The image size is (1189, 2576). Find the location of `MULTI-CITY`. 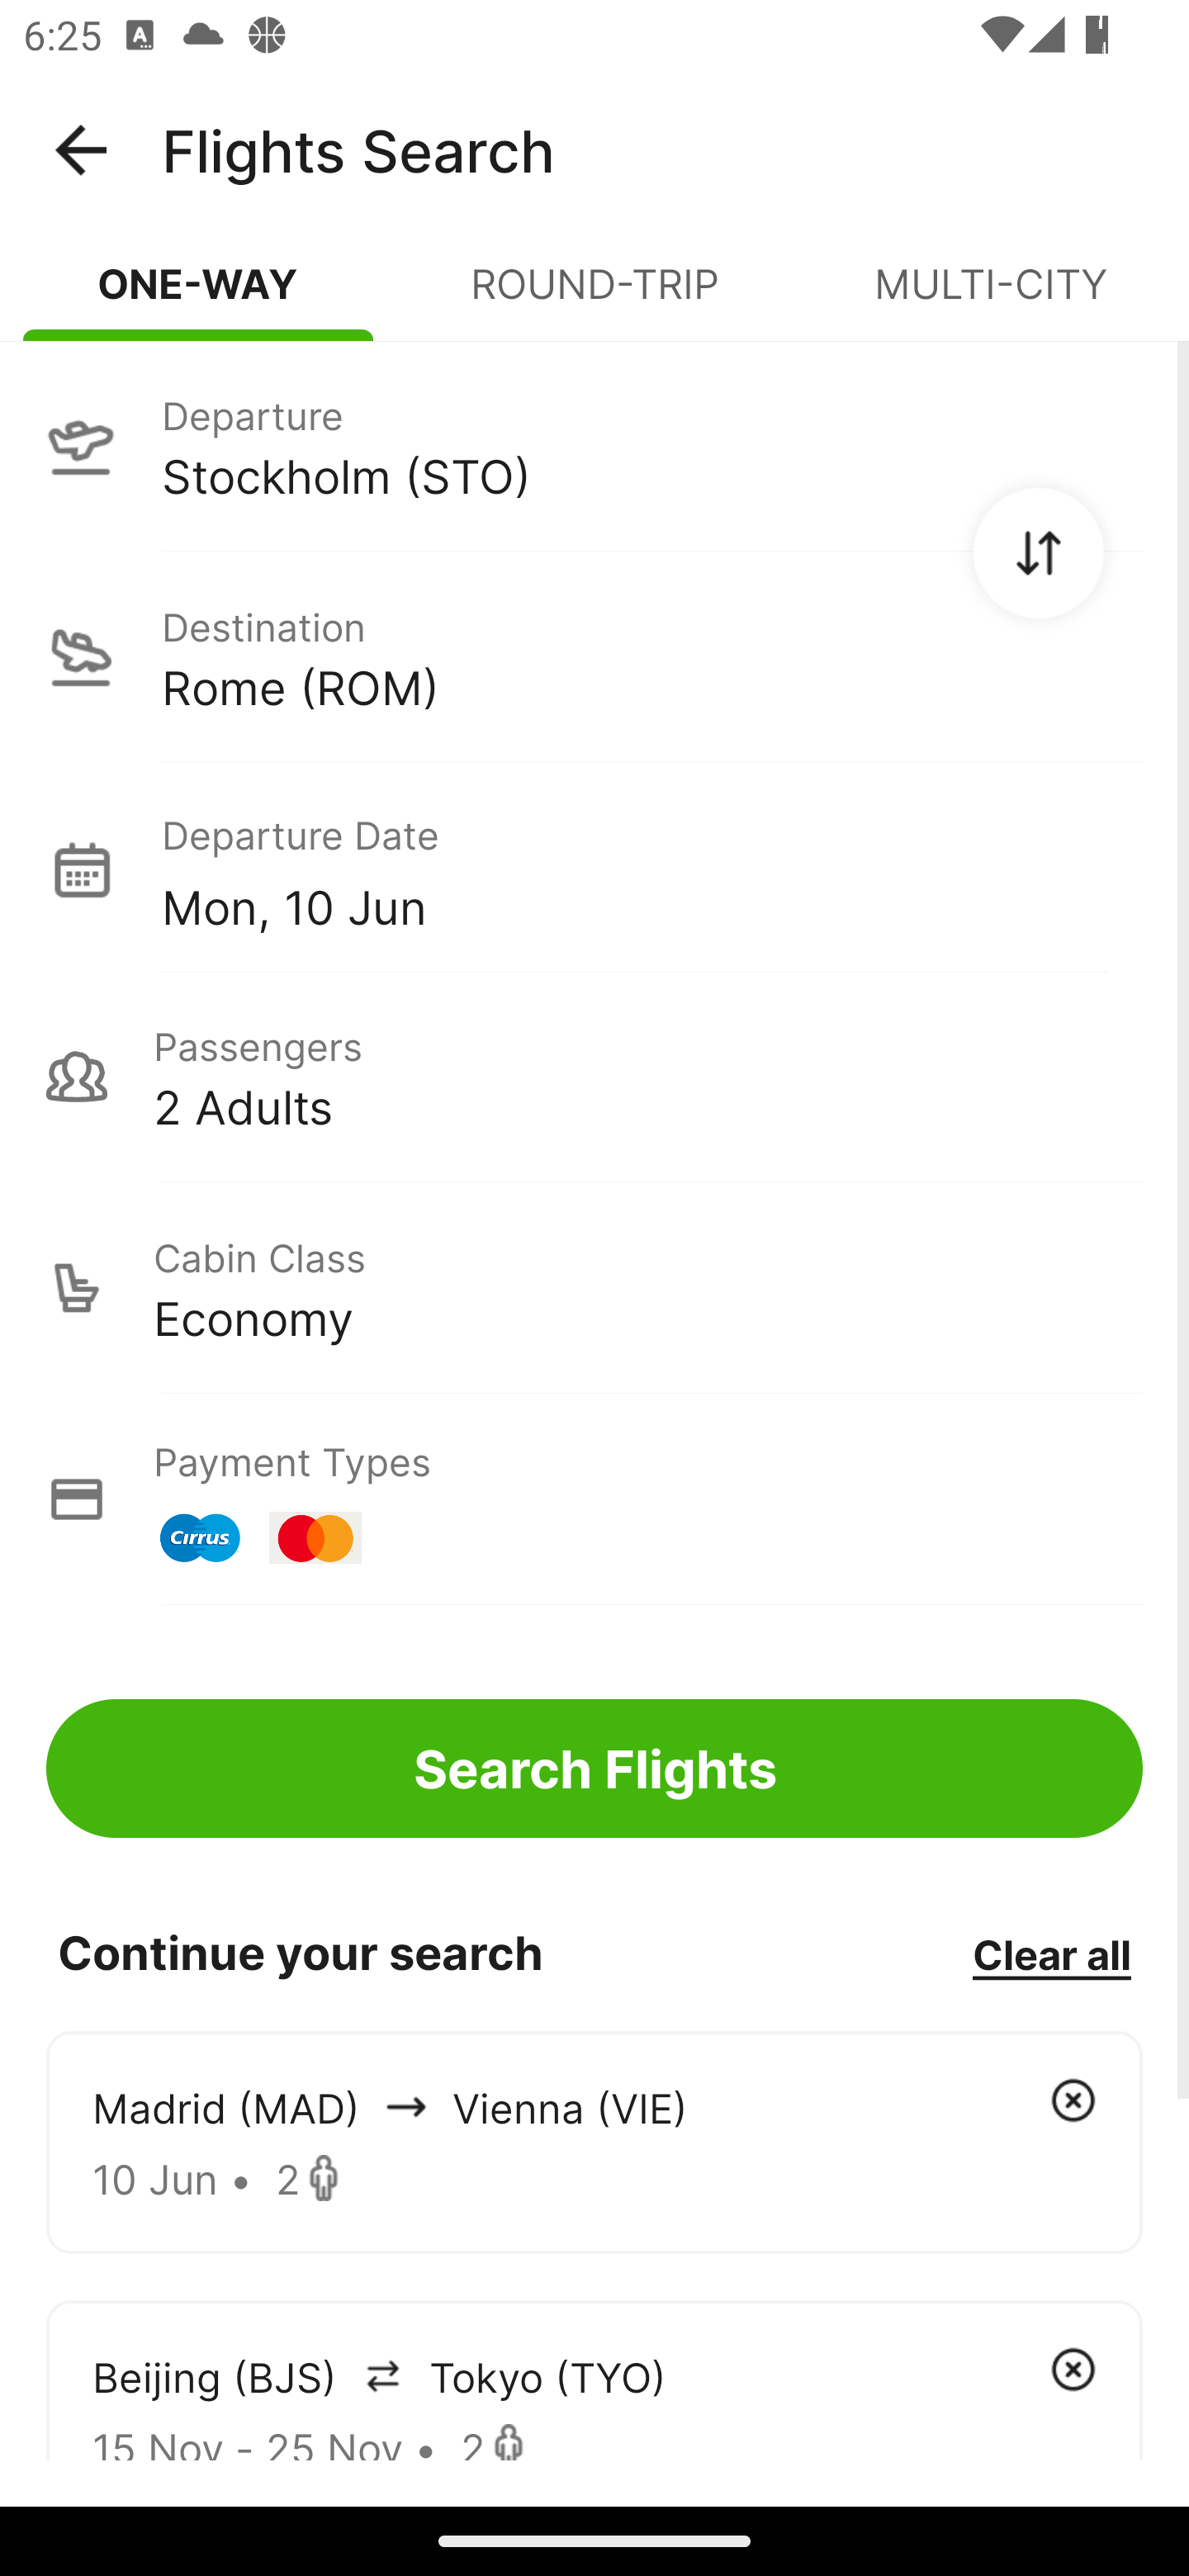

MULTI-CITY is located at coordinates (991, 297).